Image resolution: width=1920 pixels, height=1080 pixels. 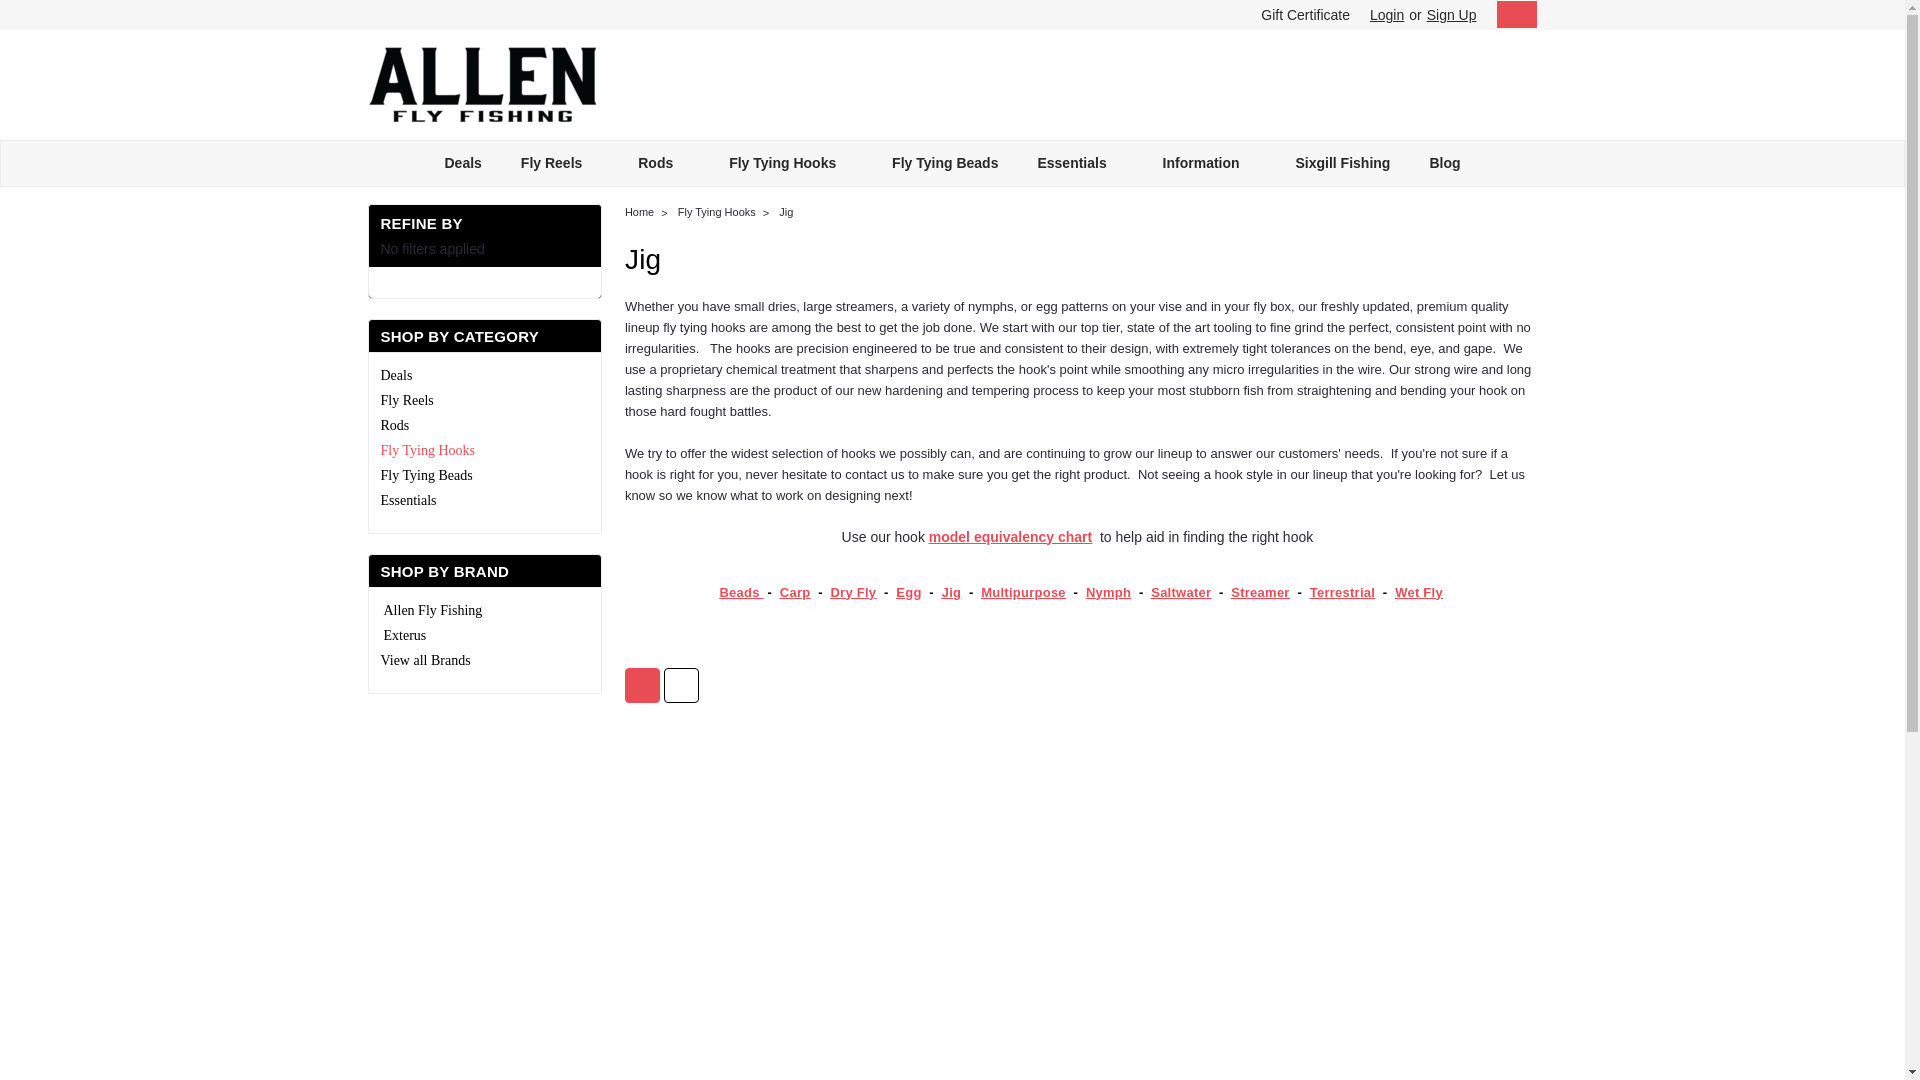 I want to click on Allen Fly Fishing, so click(x=482, y=85).